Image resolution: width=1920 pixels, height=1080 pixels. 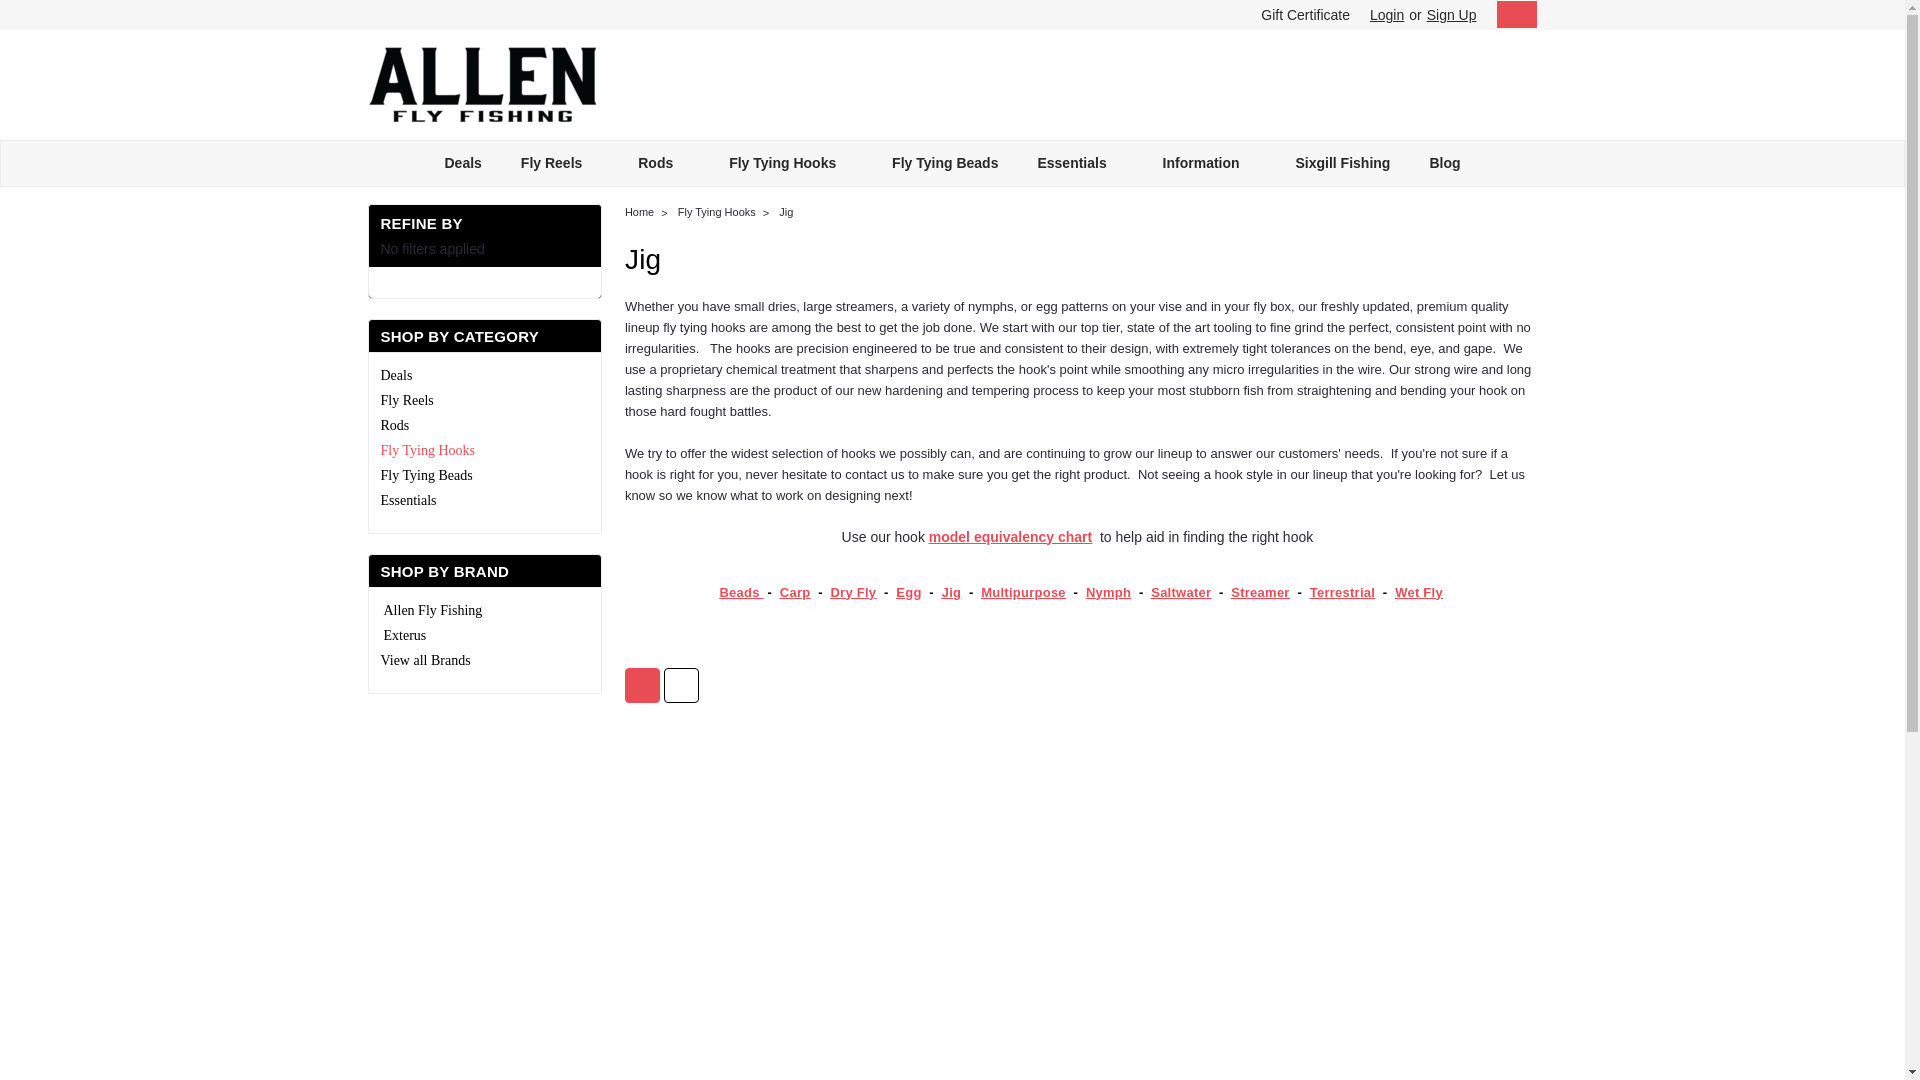 I want to click on Allen Fly Fishing, so click(x=482, y=85).